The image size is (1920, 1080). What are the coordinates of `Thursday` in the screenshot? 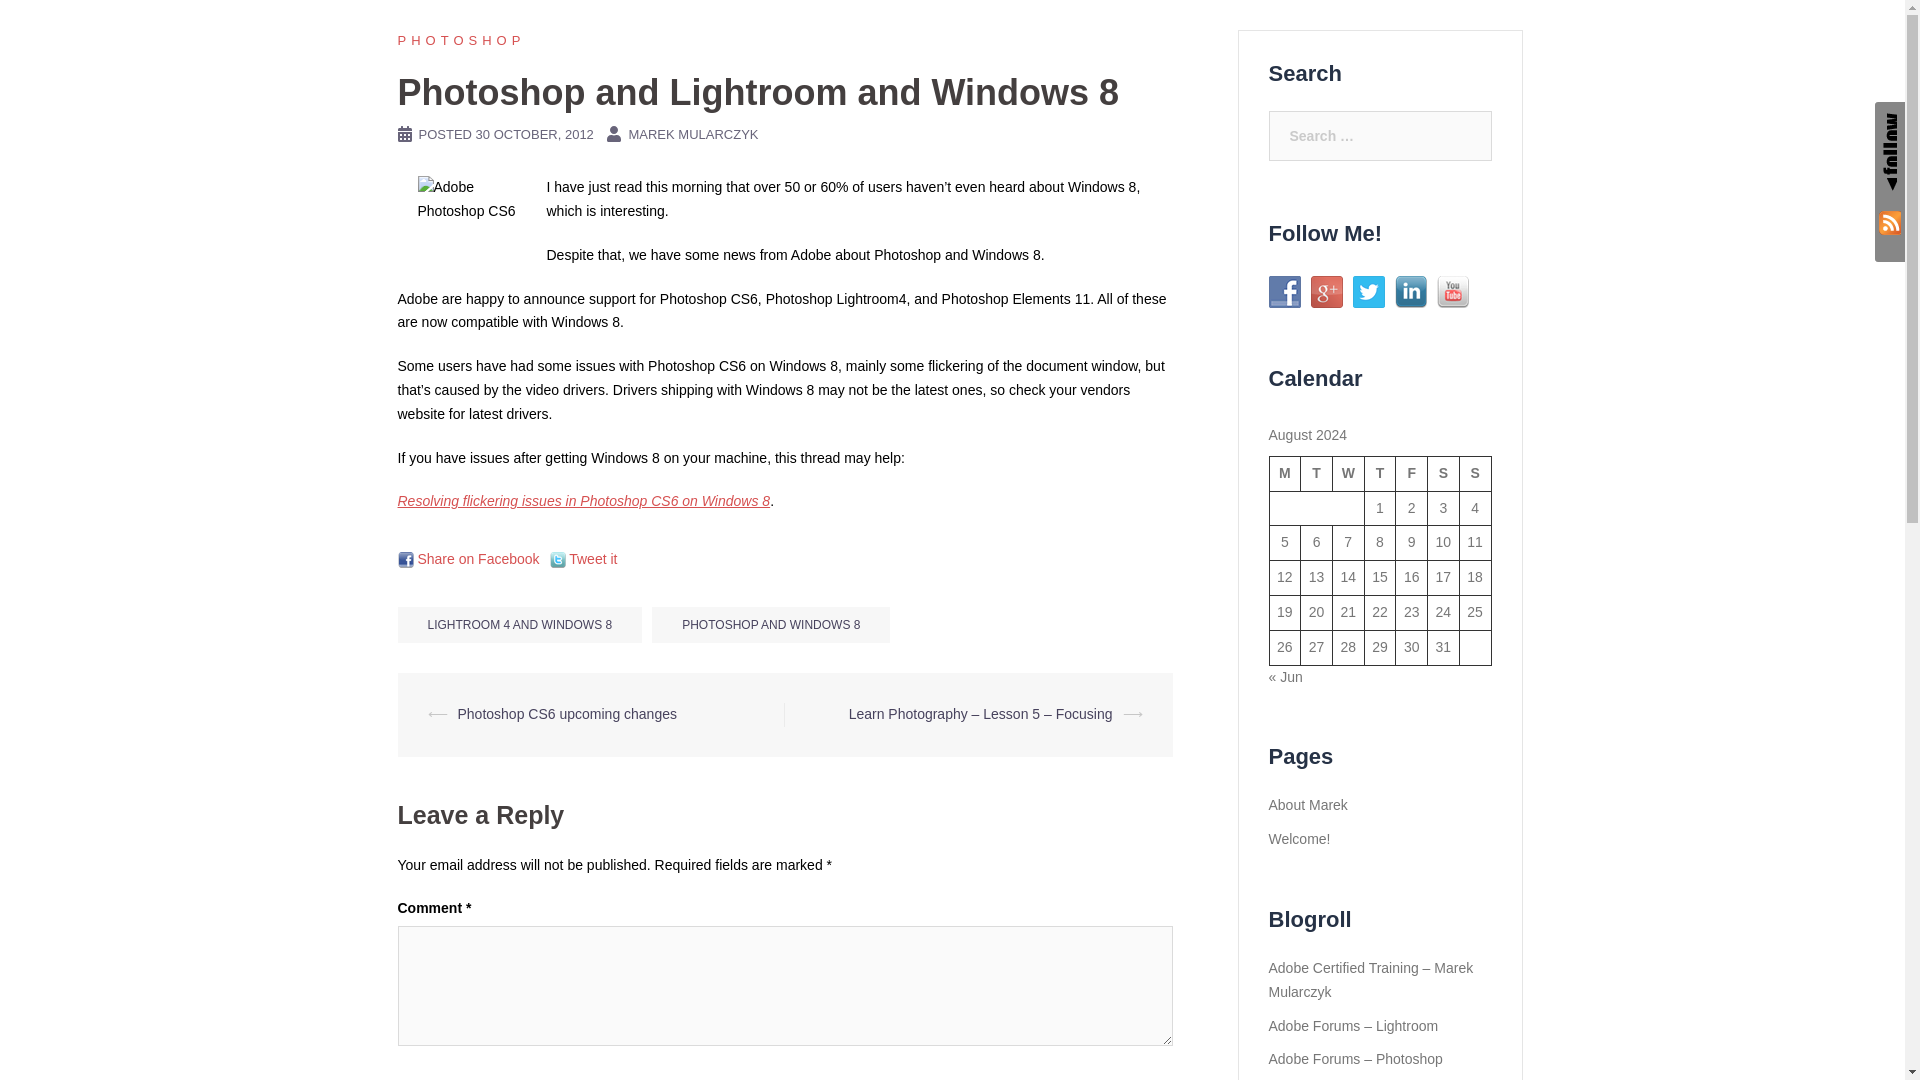 It's located at (1379, 473).